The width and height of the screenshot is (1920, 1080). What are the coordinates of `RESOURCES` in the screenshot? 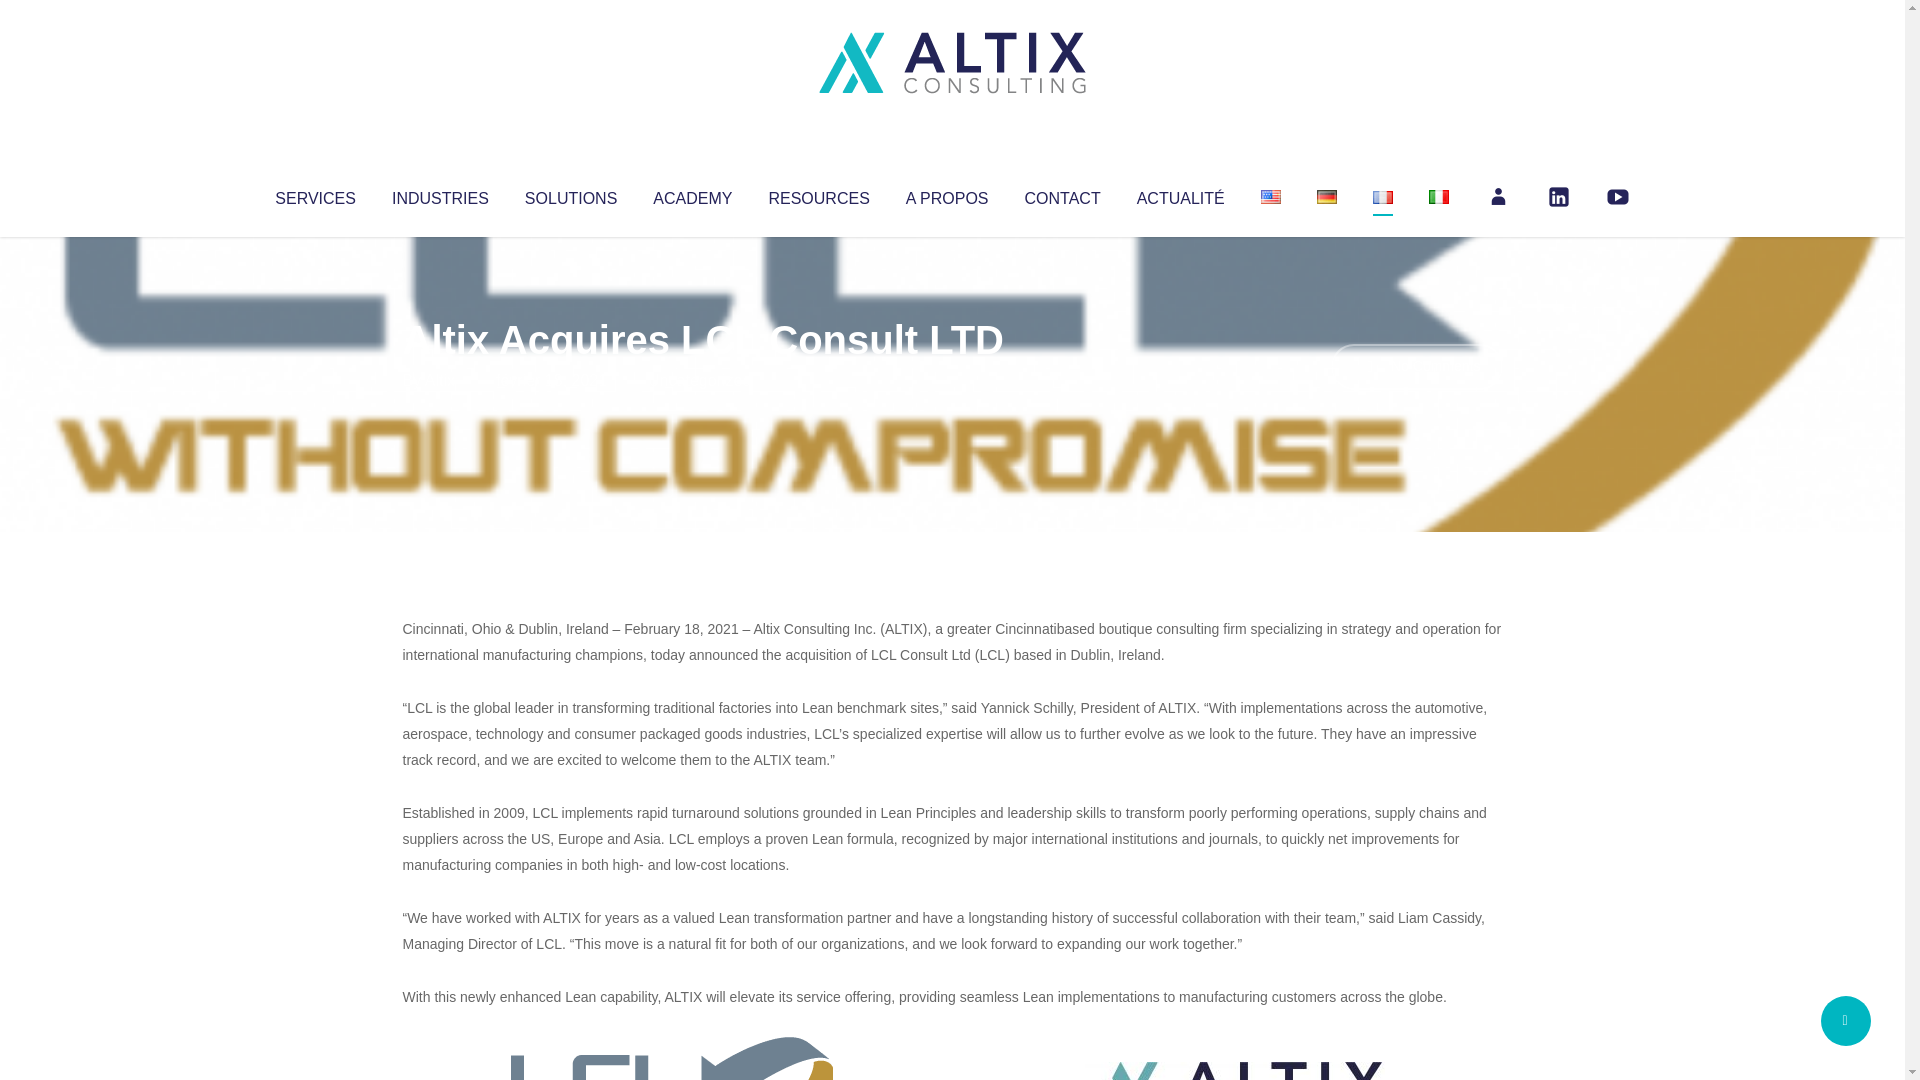 It's located at (818, 194).